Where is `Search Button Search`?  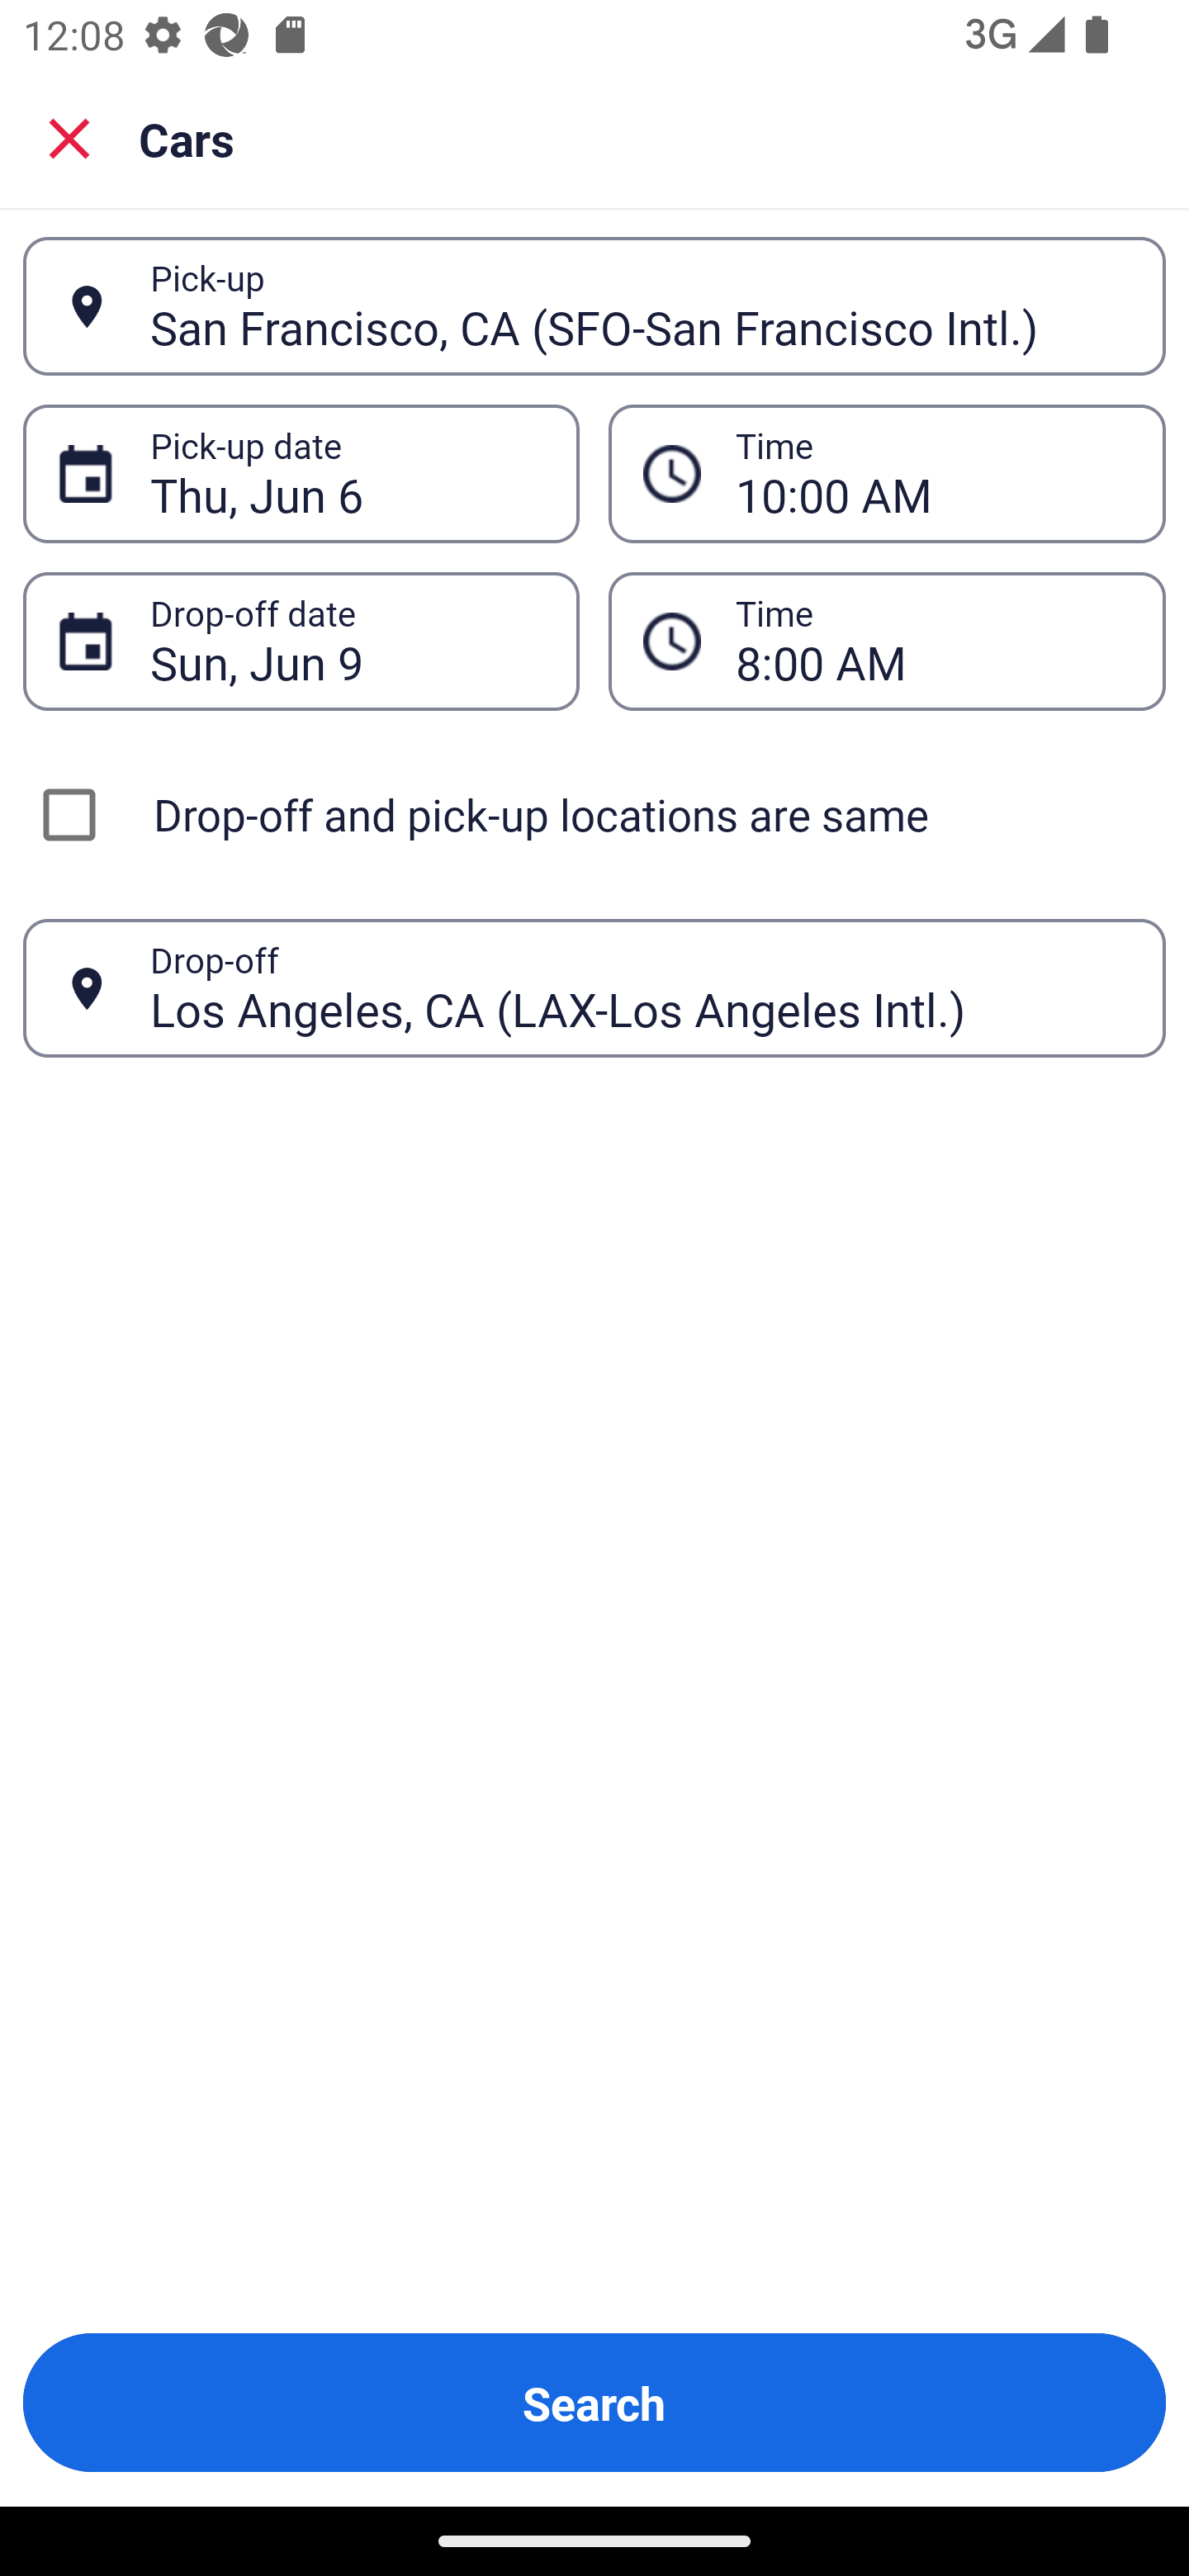 Search Button Search is located at coordinates (594, 2403).